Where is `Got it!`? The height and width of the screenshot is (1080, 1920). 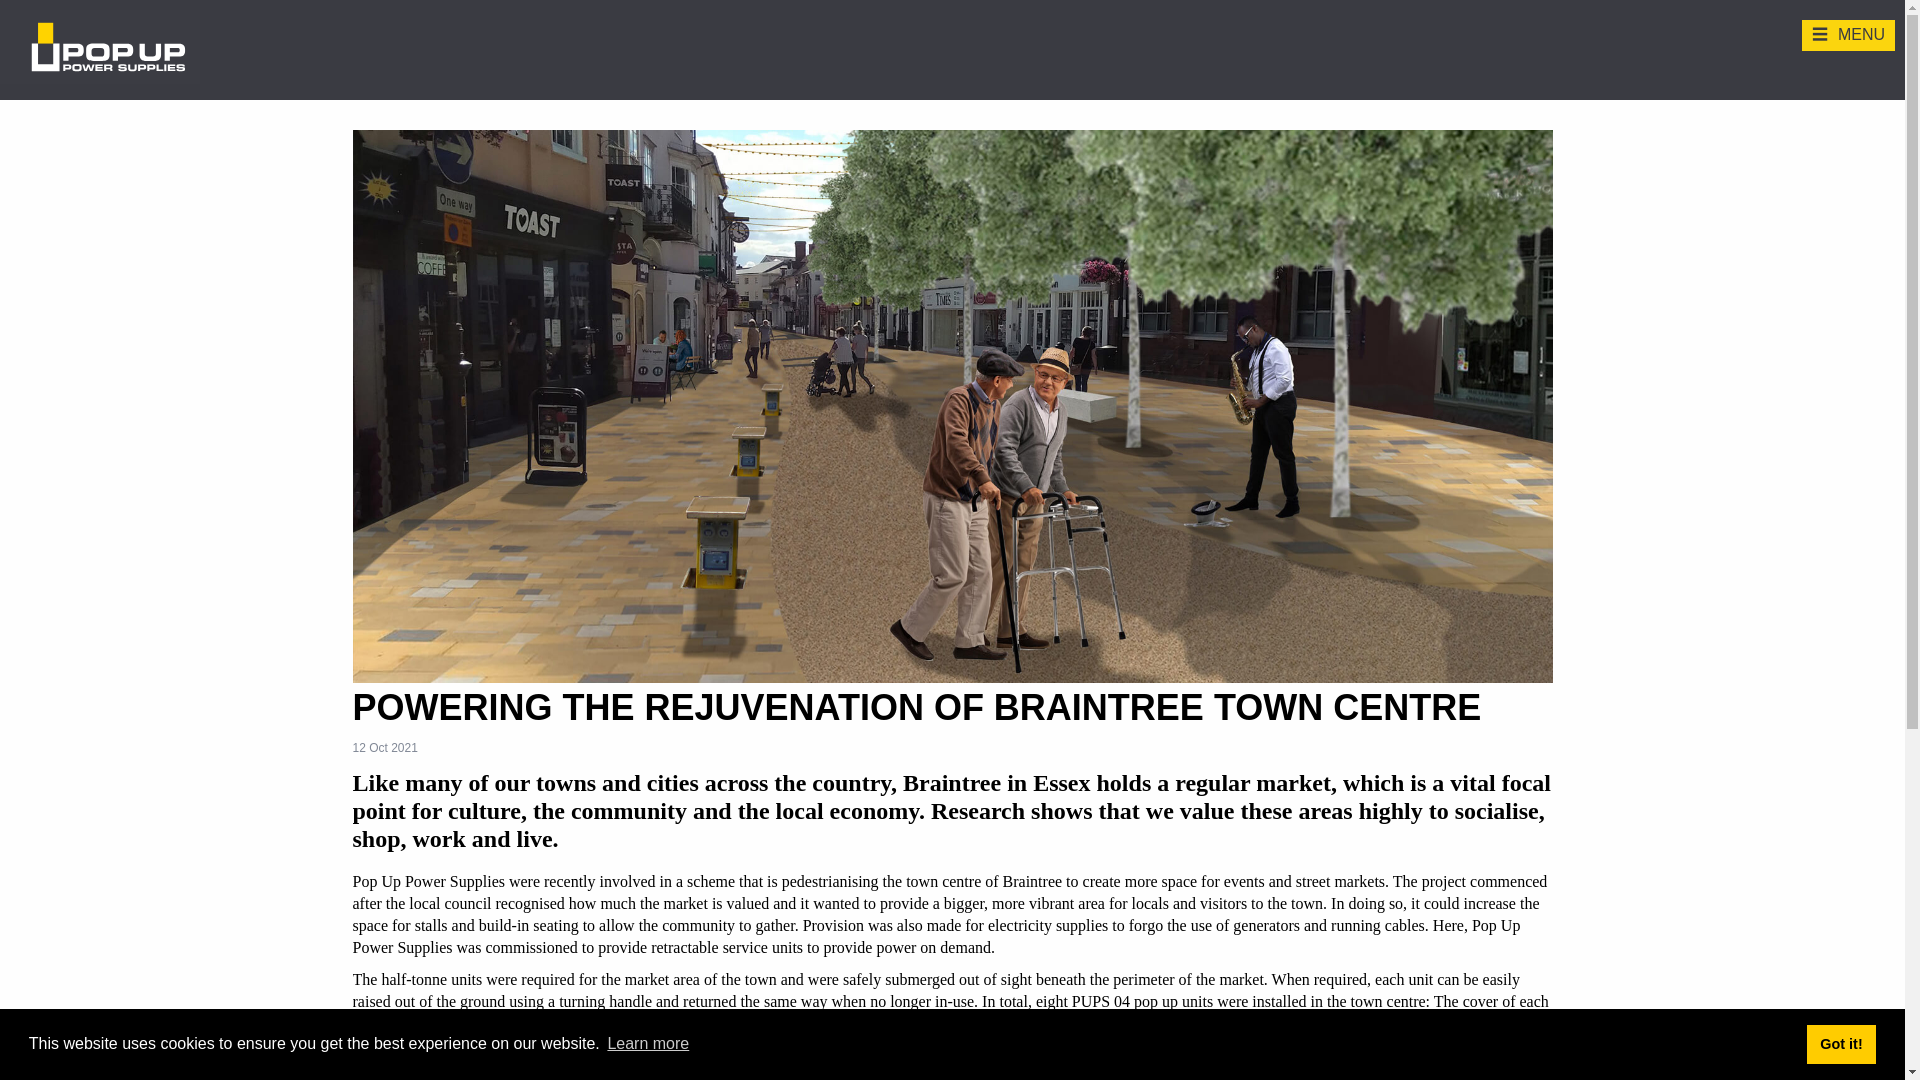
Got it! is located at coordinates (1840, 1043).